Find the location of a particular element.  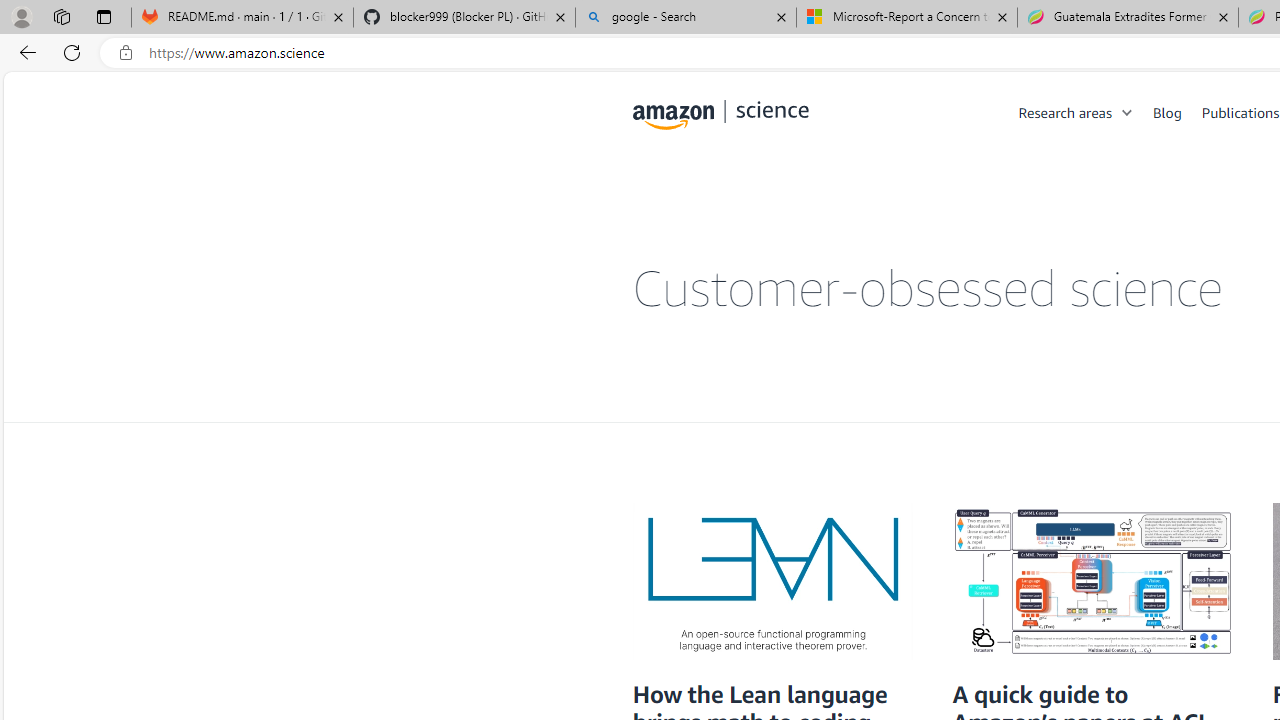

Blog is located at coordinates (1177, 112).